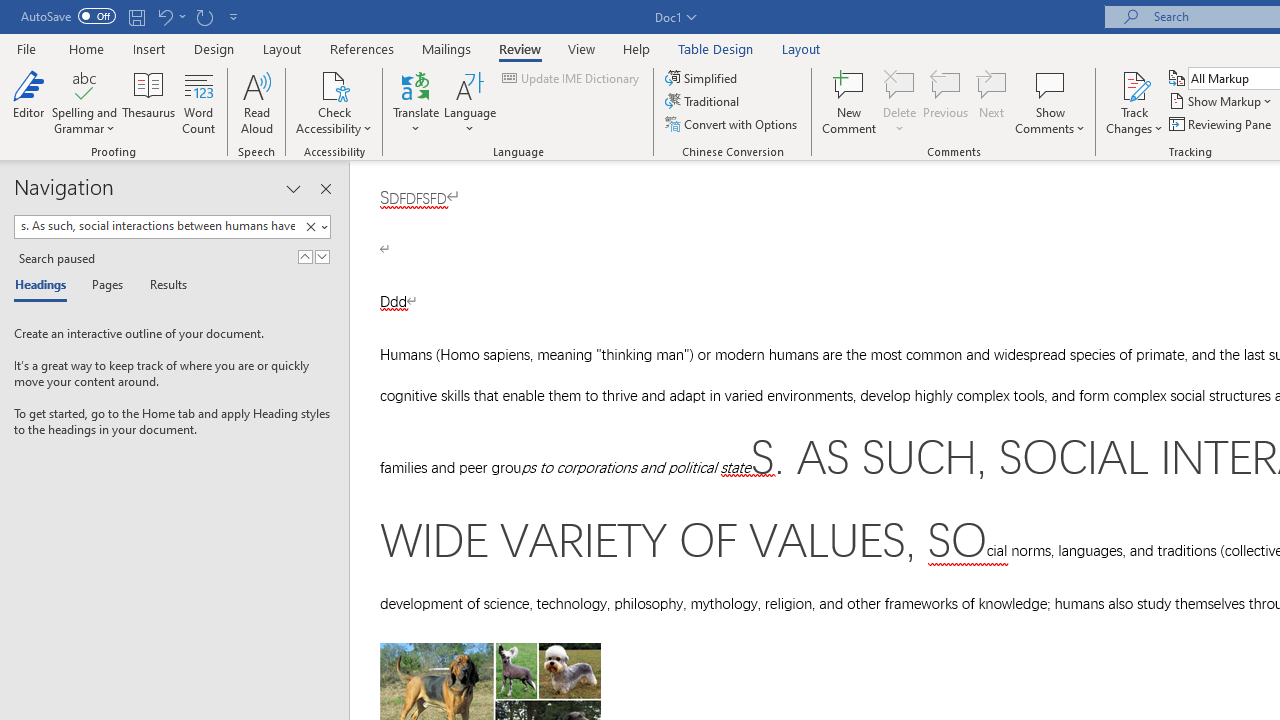 Image resolution: width=1280 pixels, height=720 pixels. I want to click on Convert with Options..., so click(732, 124).